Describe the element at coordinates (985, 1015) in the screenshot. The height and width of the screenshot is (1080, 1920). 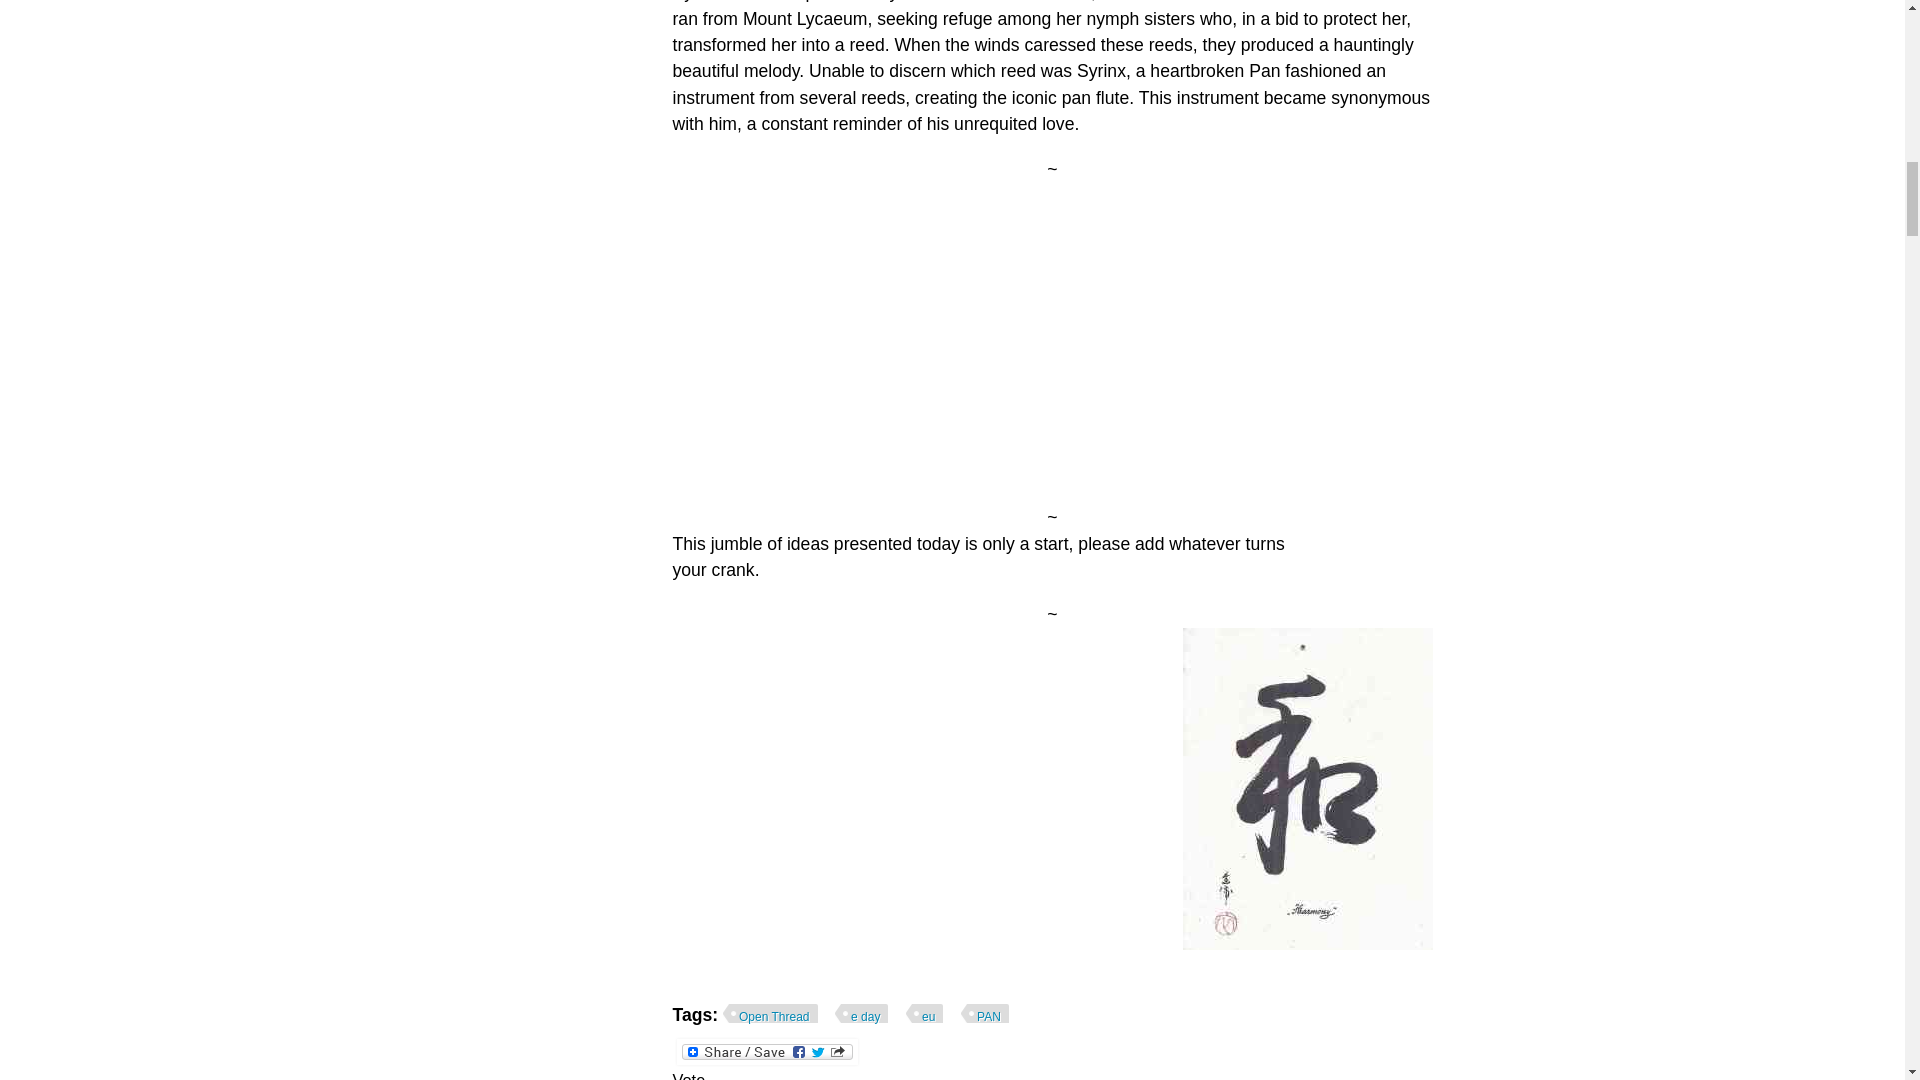
I see `PAN` at that location.